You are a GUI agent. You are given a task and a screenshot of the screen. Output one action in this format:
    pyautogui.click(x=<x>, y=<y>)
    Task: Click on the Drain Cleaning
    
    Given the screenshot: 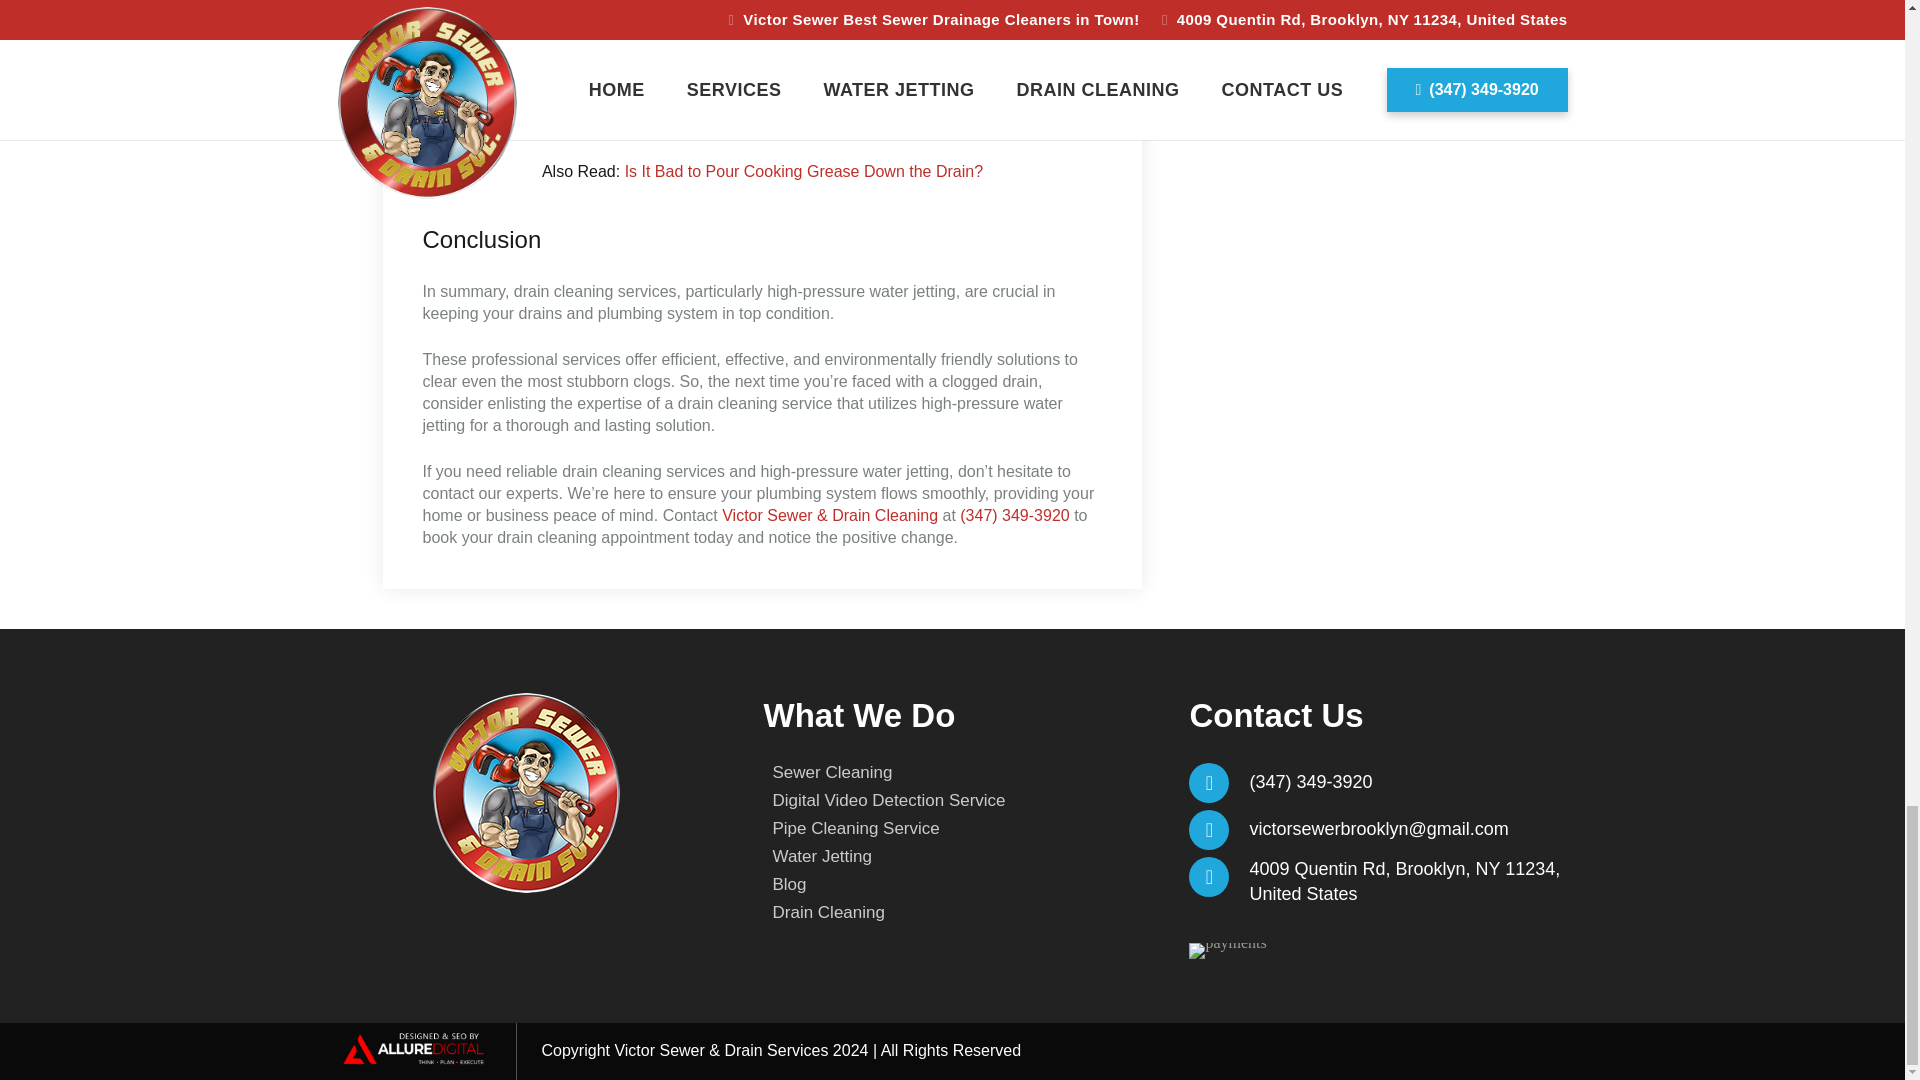 What is the action you would take?
    pyautogui.click(x=827, y=912)
    